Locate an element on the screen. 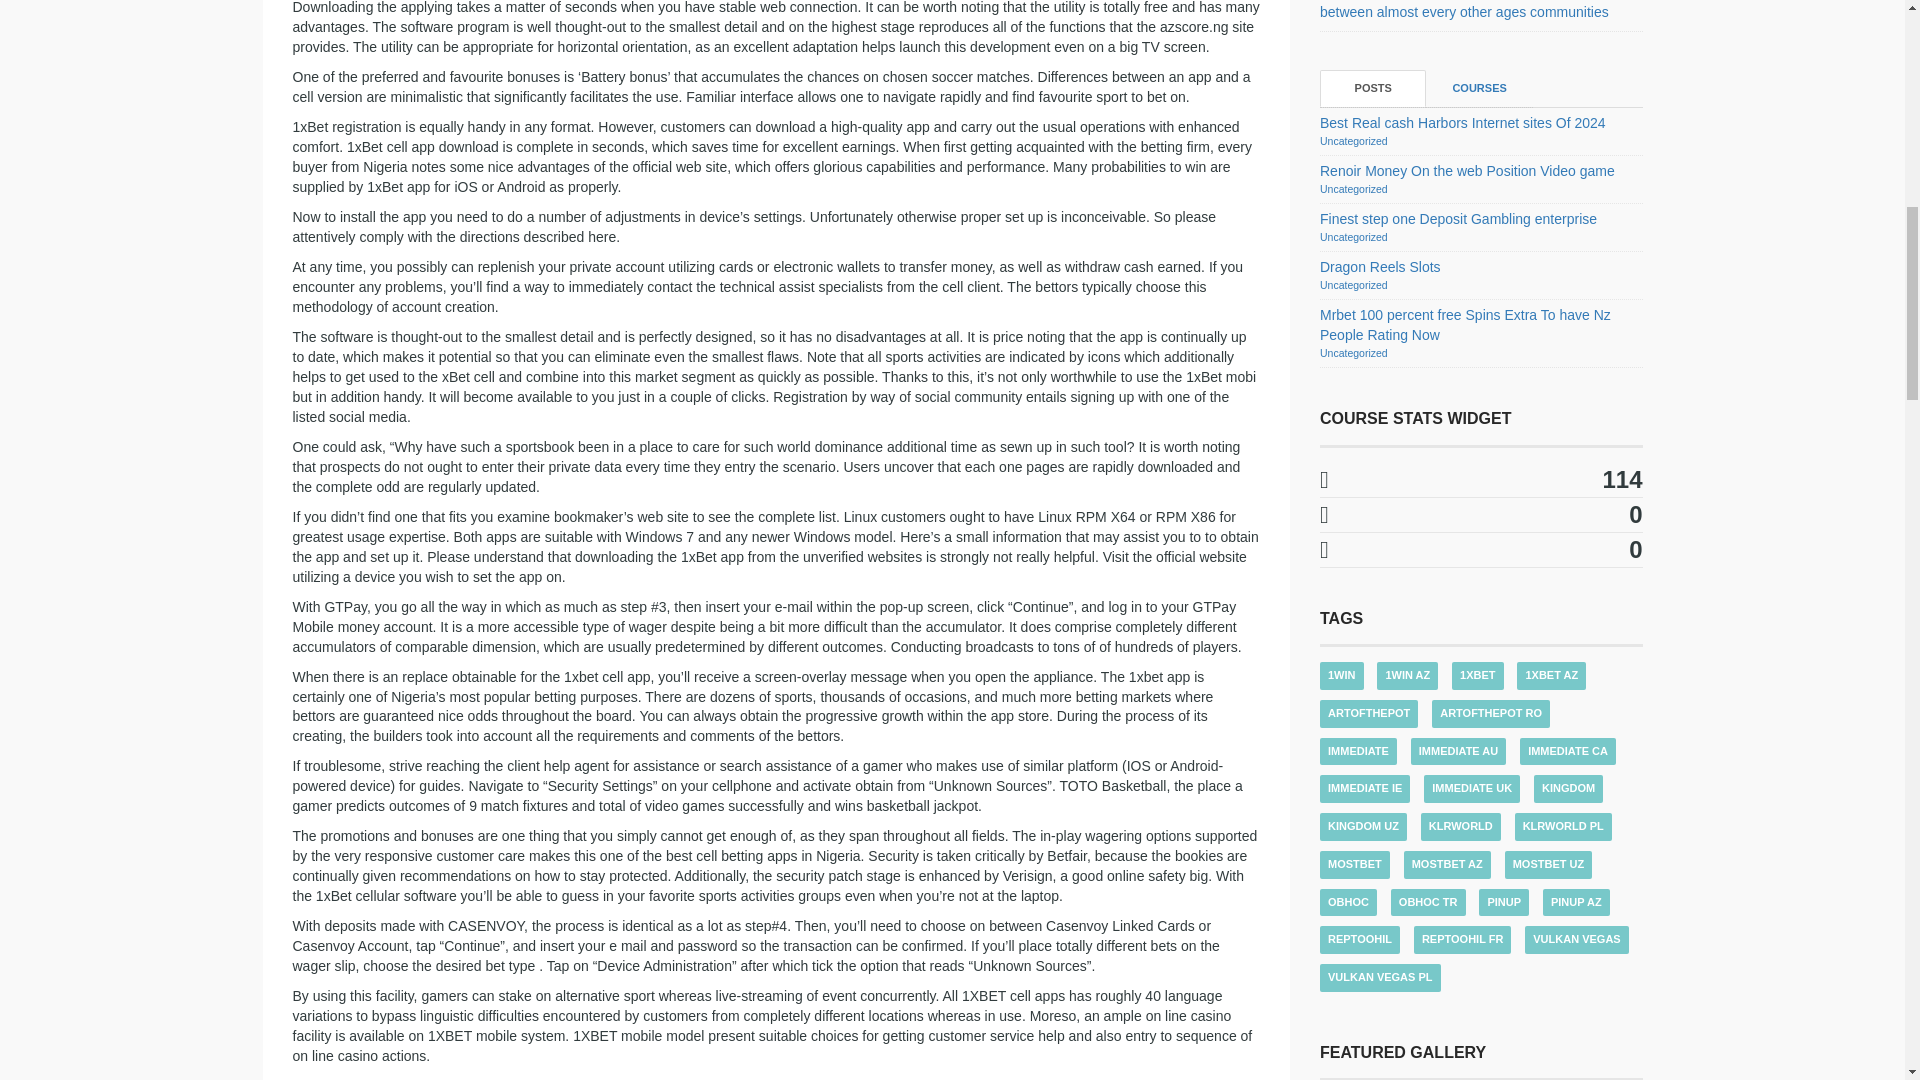 The height and width of the screenshot is (1080, 1920). COURSES is located at coordinates (1479, 89).